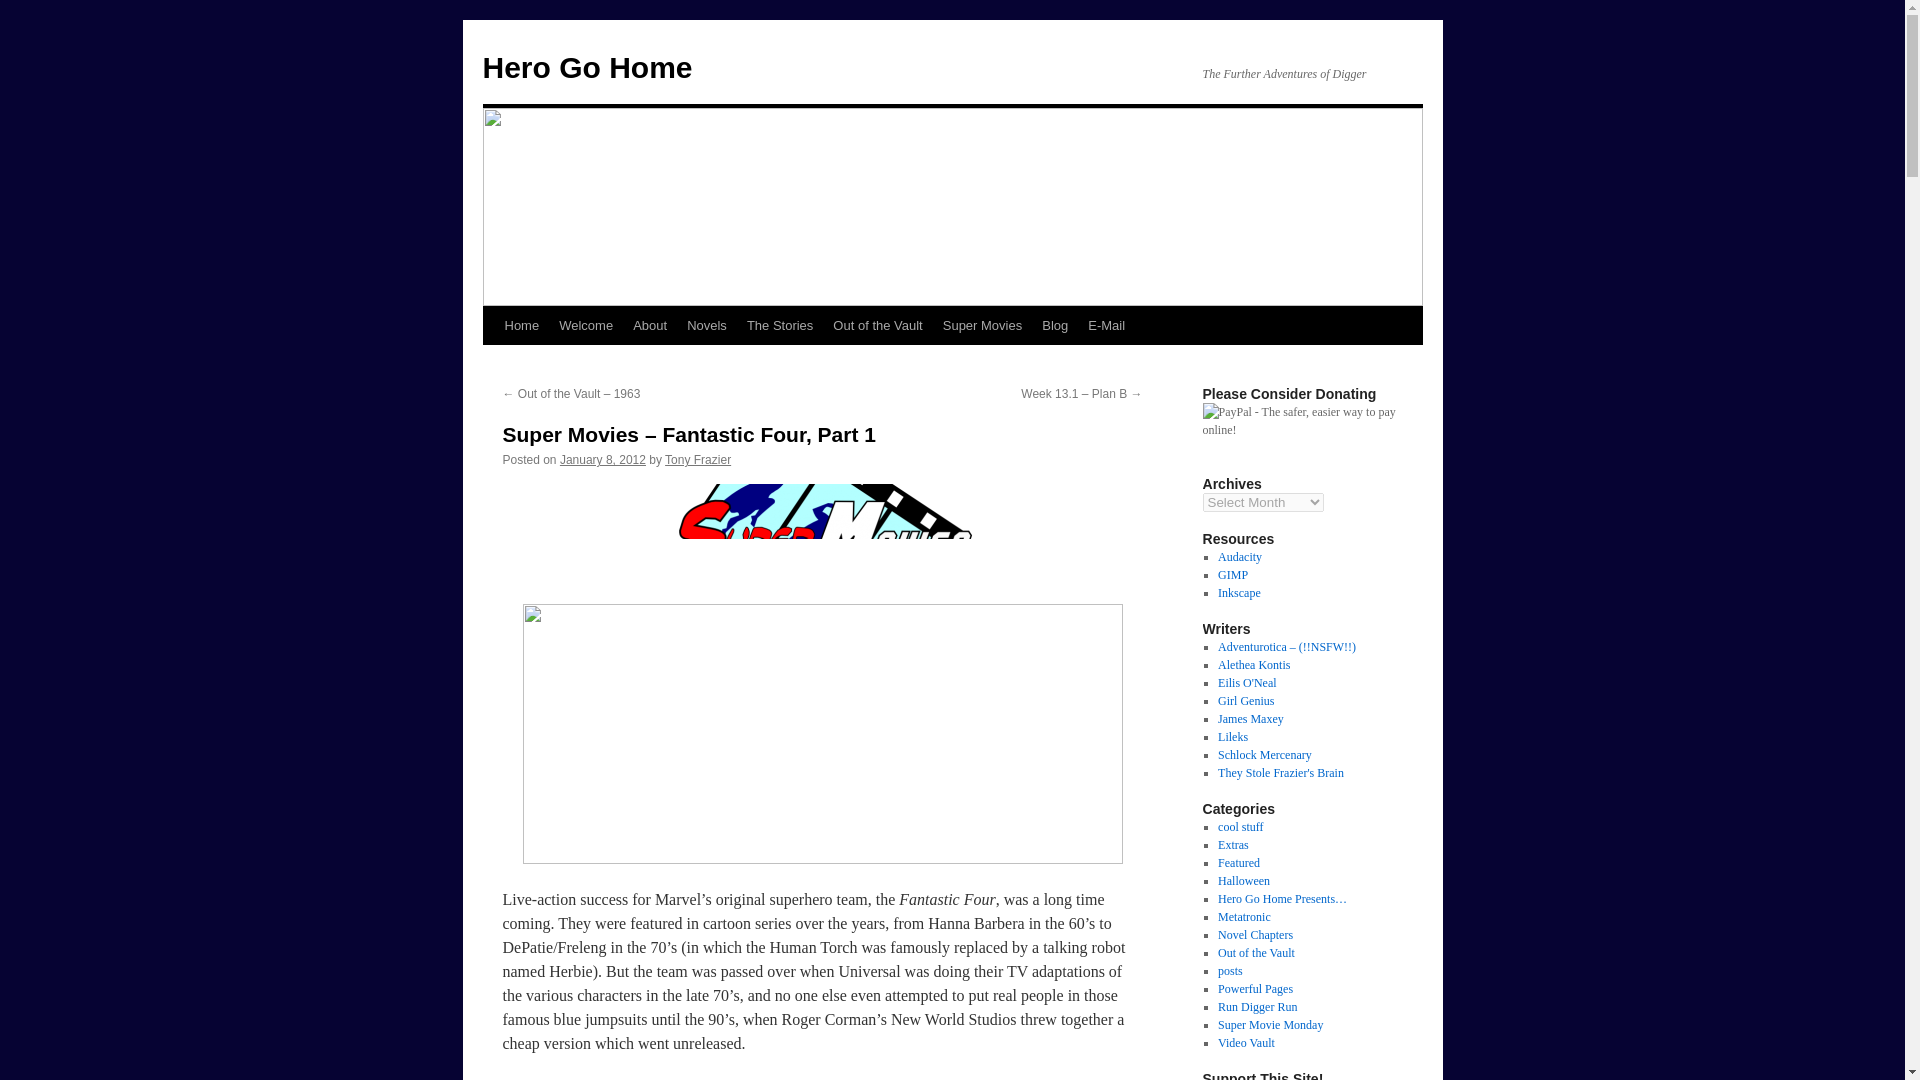 This screenshot has height=1080, width=1920. What do you see at coordinates (822, 531) in the screenshot?
I see `SuperMovies` at bounding box center [822, 531].